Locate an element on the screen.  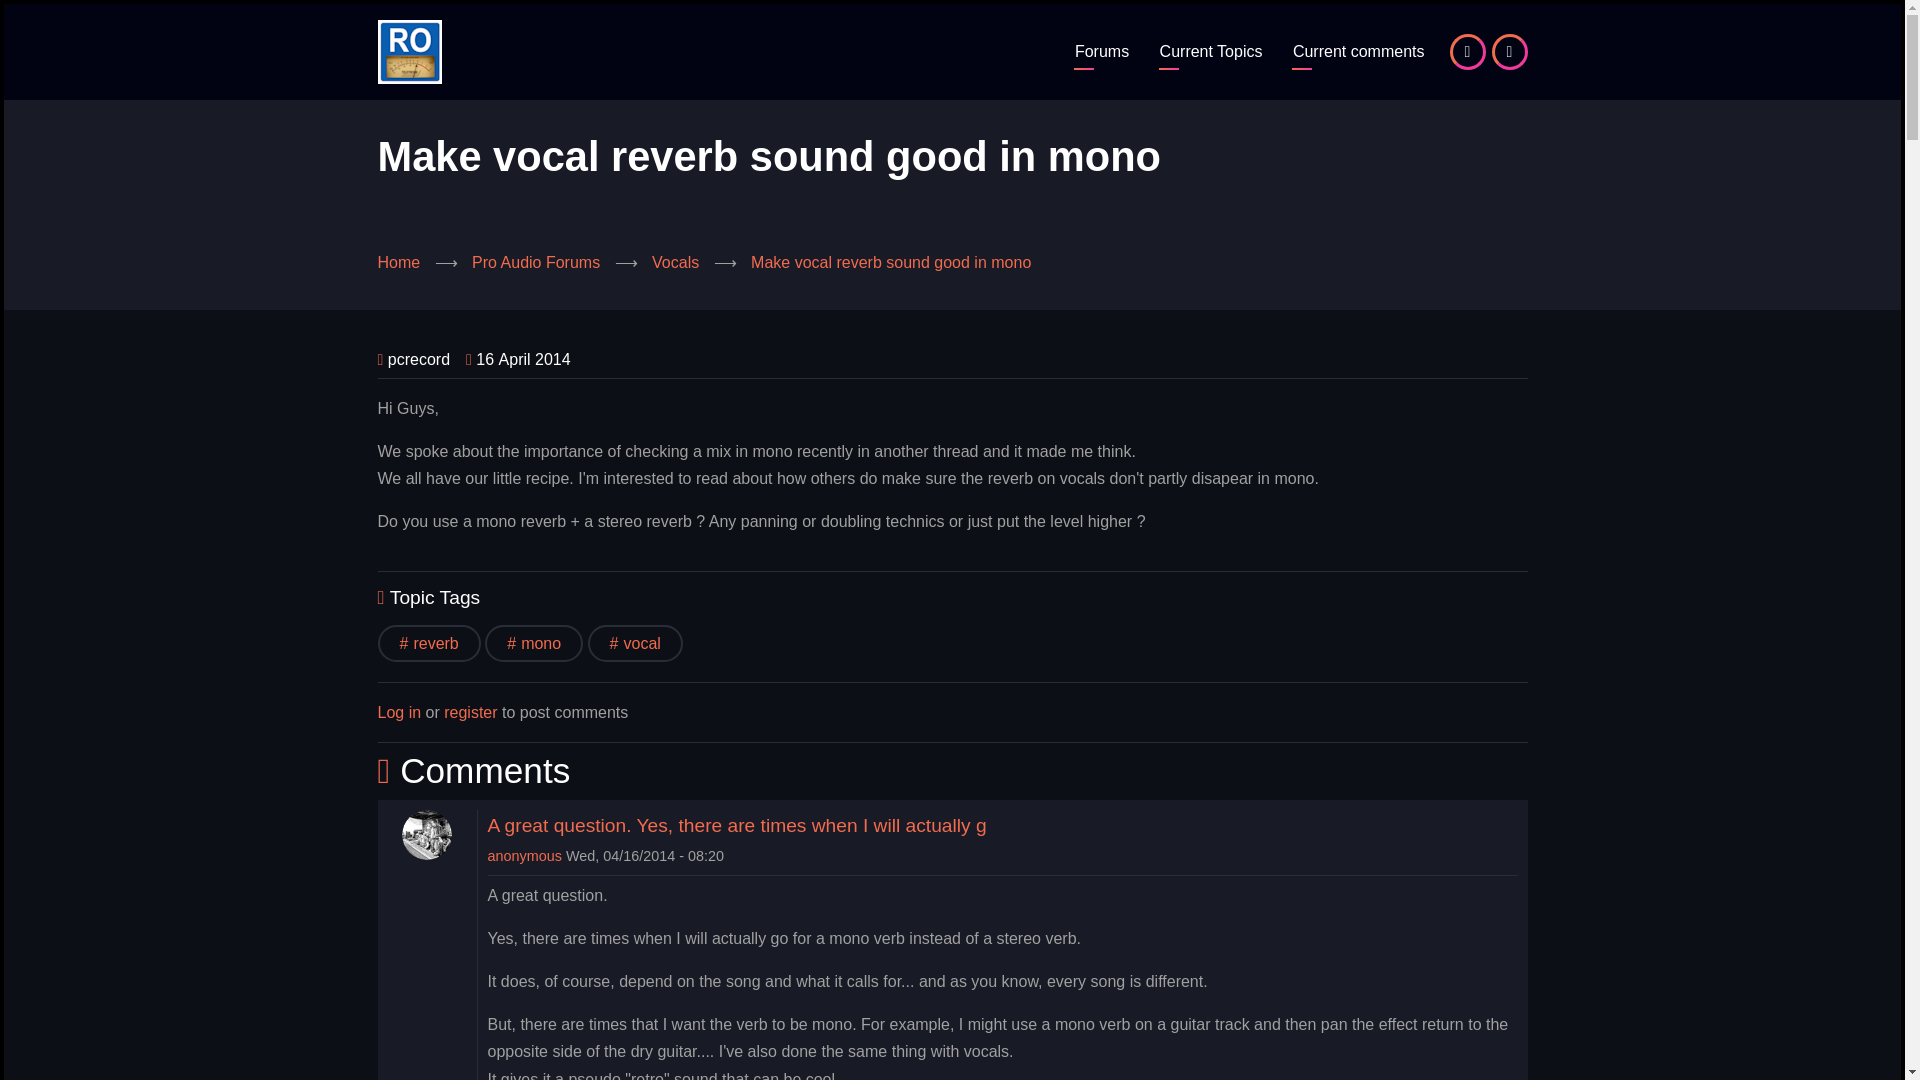
mono is located at coordinates (534, 644).